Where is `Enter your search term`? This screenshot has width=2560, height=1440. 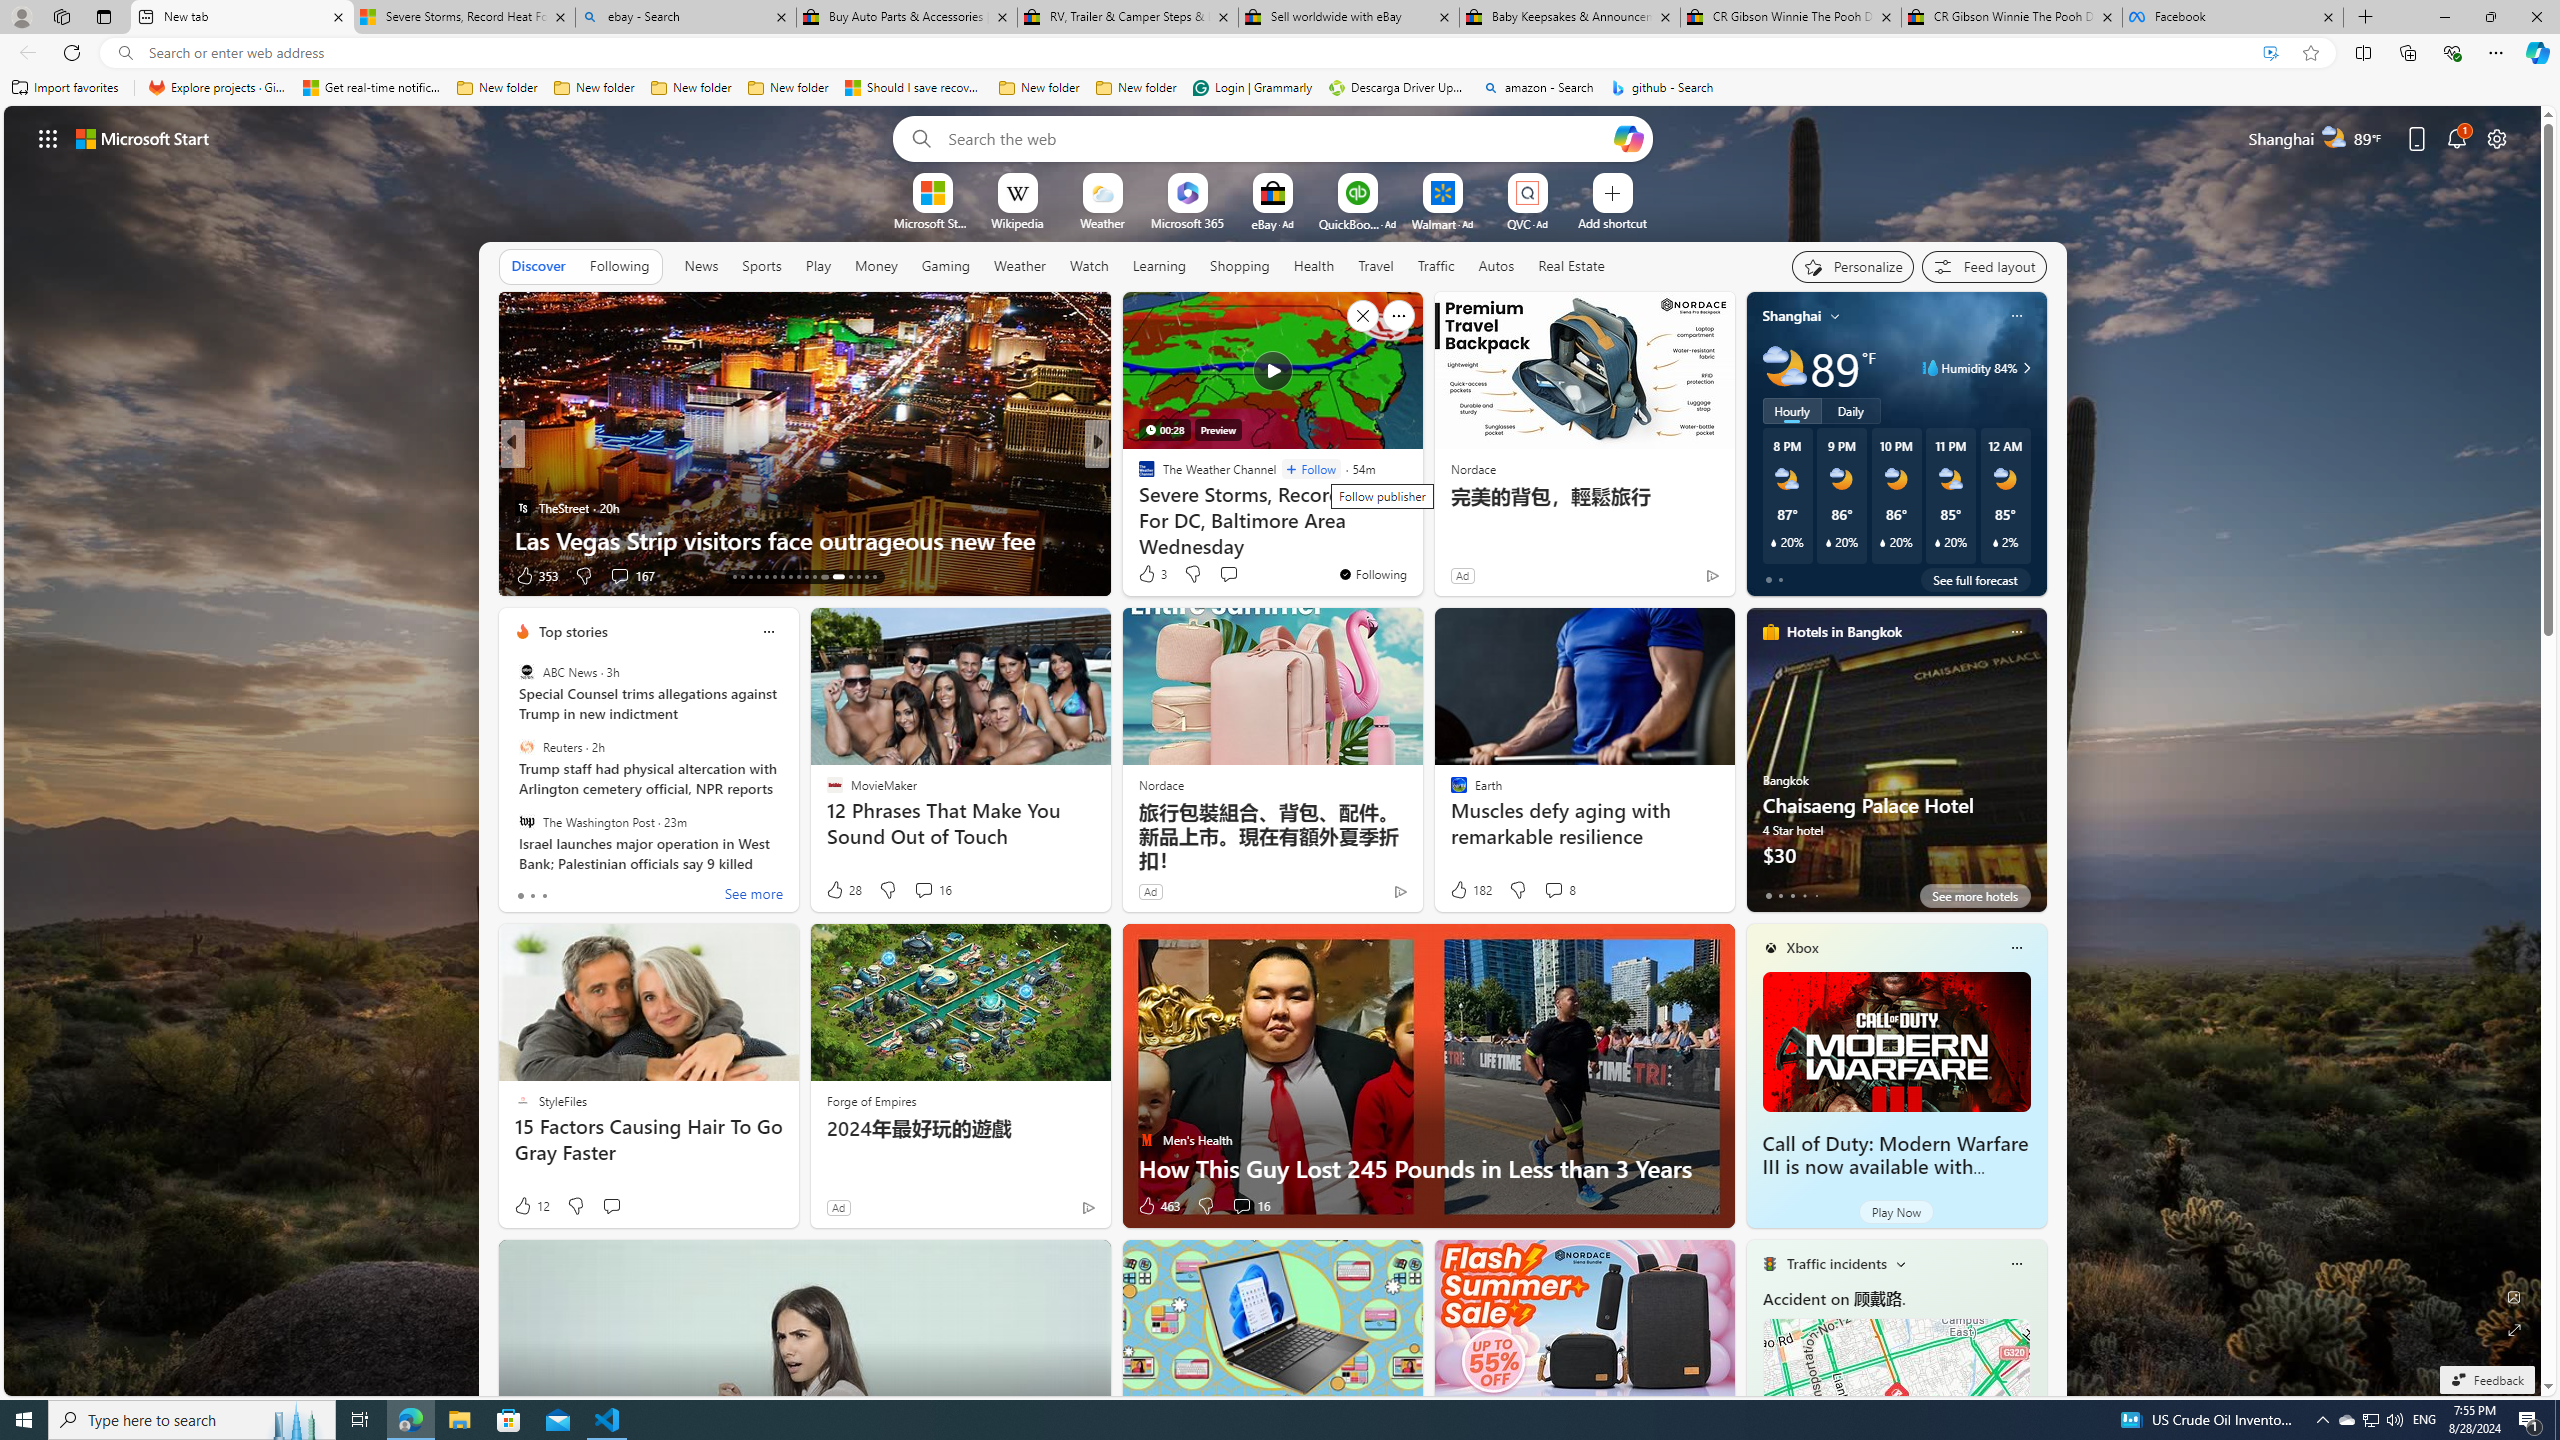 Enter your search term is located at coordinates (1277, 138).